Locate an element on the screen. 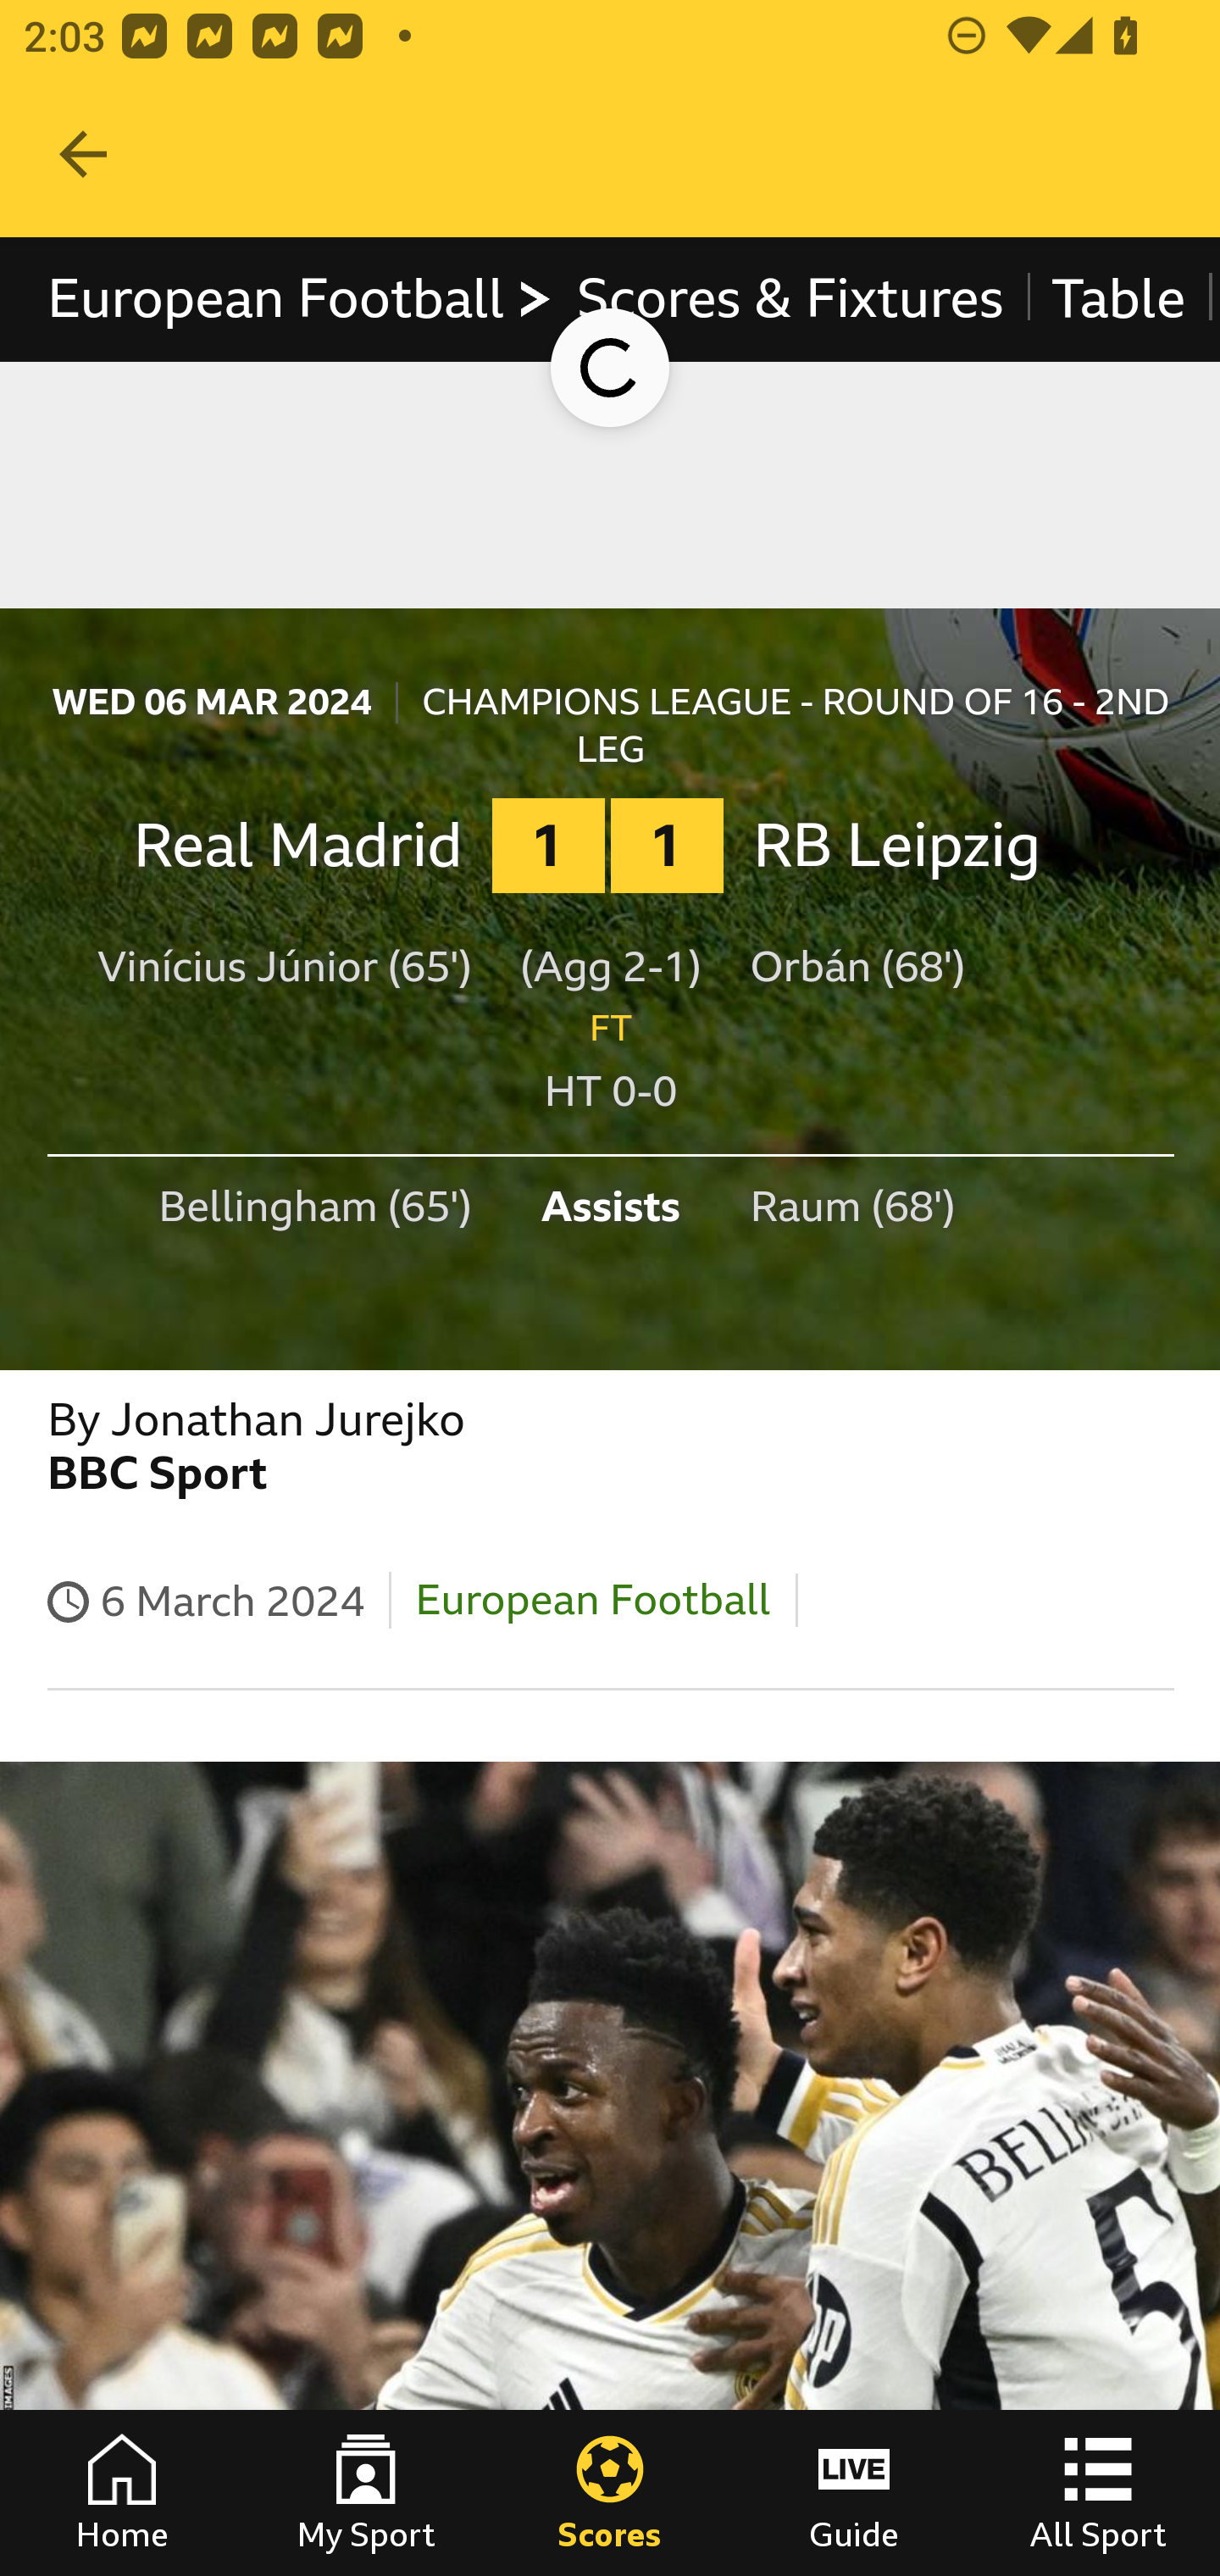 Image resolution: width=1220 pixels, height=2576 pixels. Home is located at coordinates (122, 2493).